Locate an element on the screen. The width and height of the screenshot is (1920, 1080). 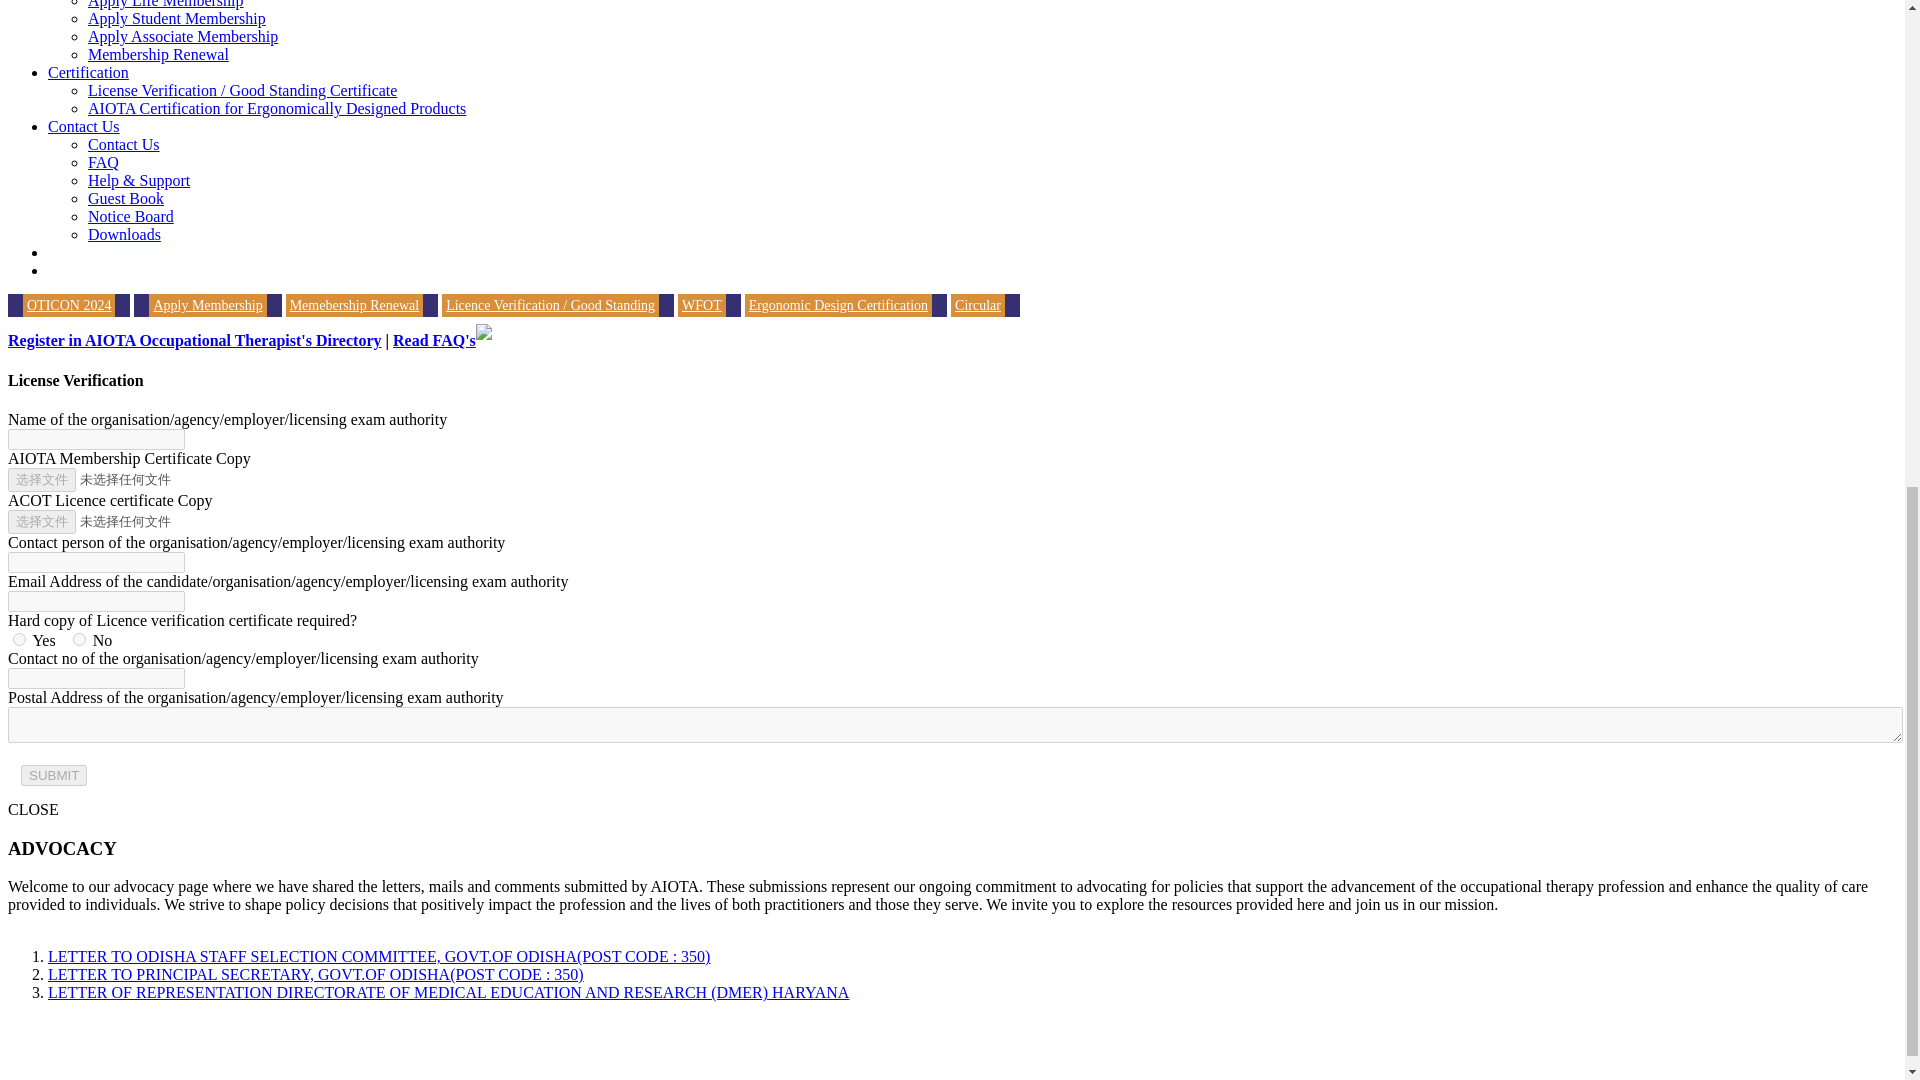
ofline is located at coordinates (79, 638).